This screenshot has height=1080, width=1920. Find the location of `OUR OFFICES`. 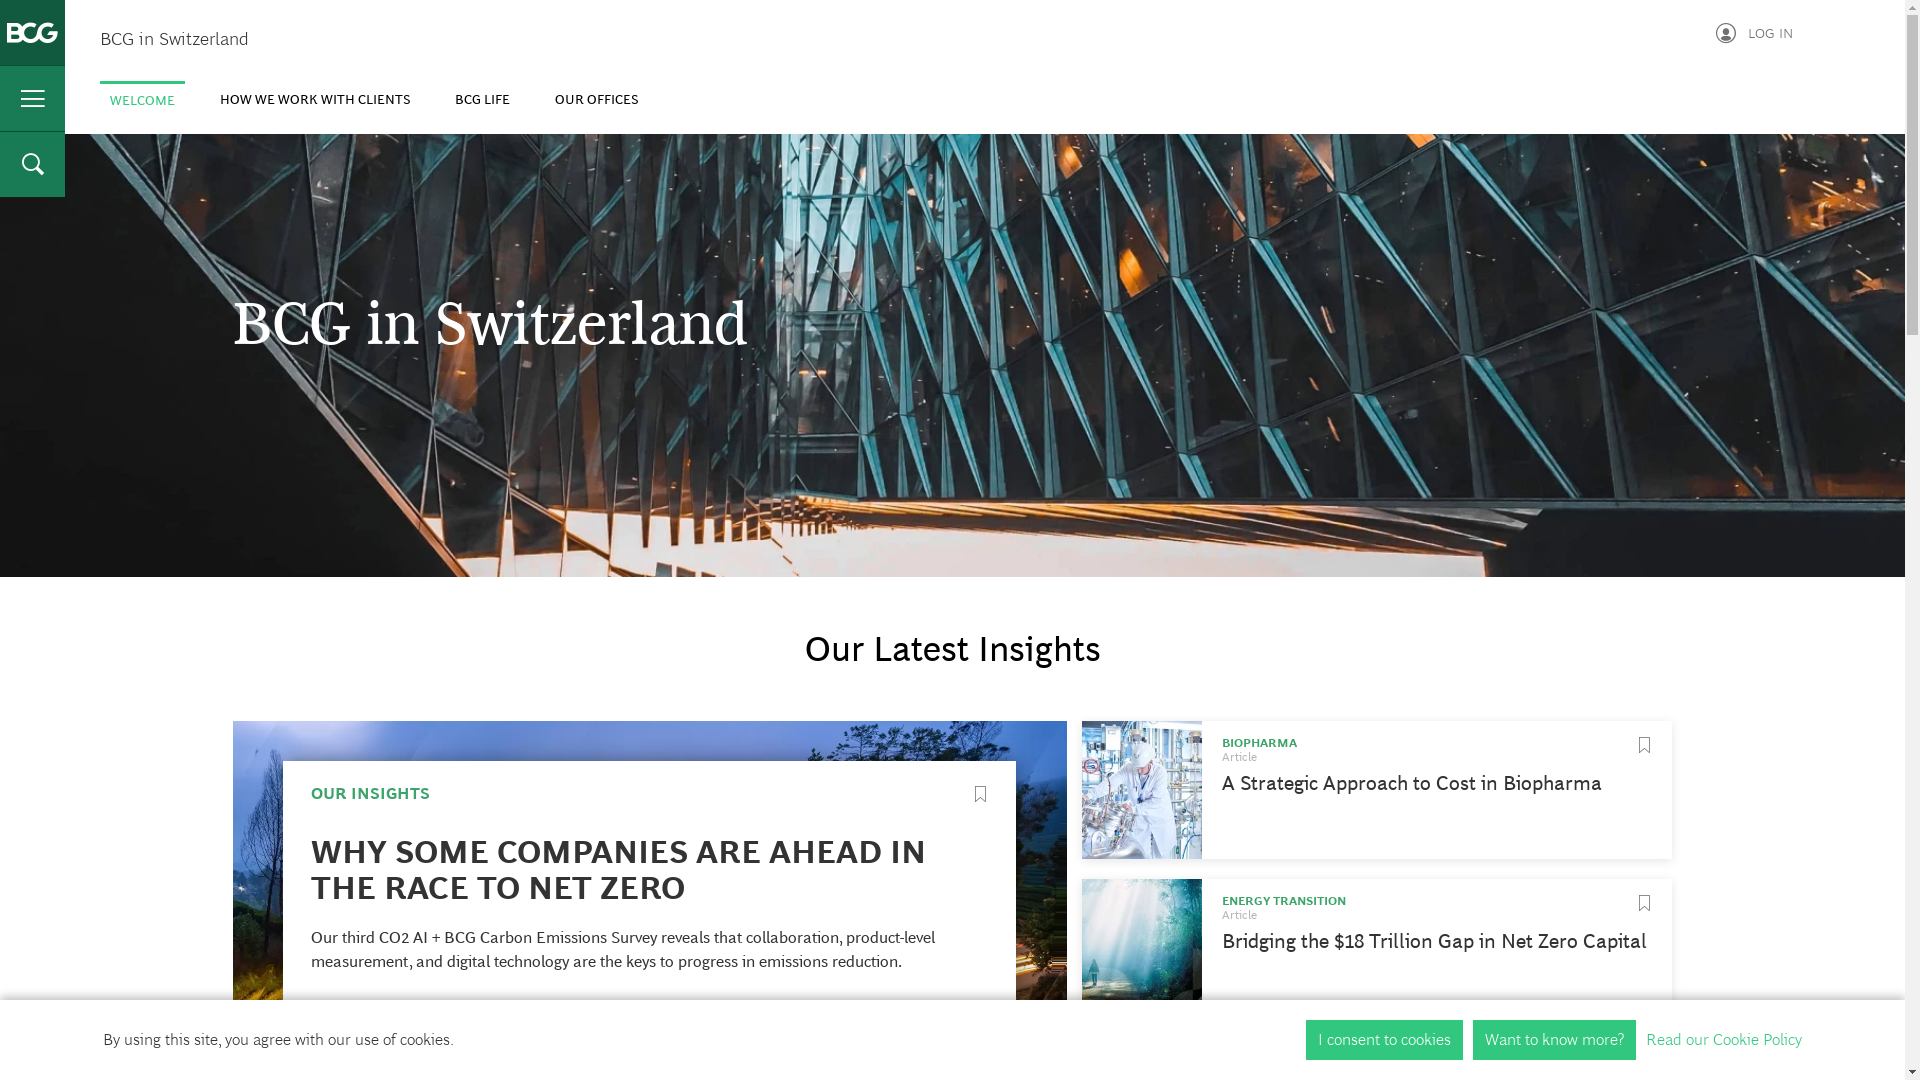

OUR OFFICES is located at coordinates (596, 100).